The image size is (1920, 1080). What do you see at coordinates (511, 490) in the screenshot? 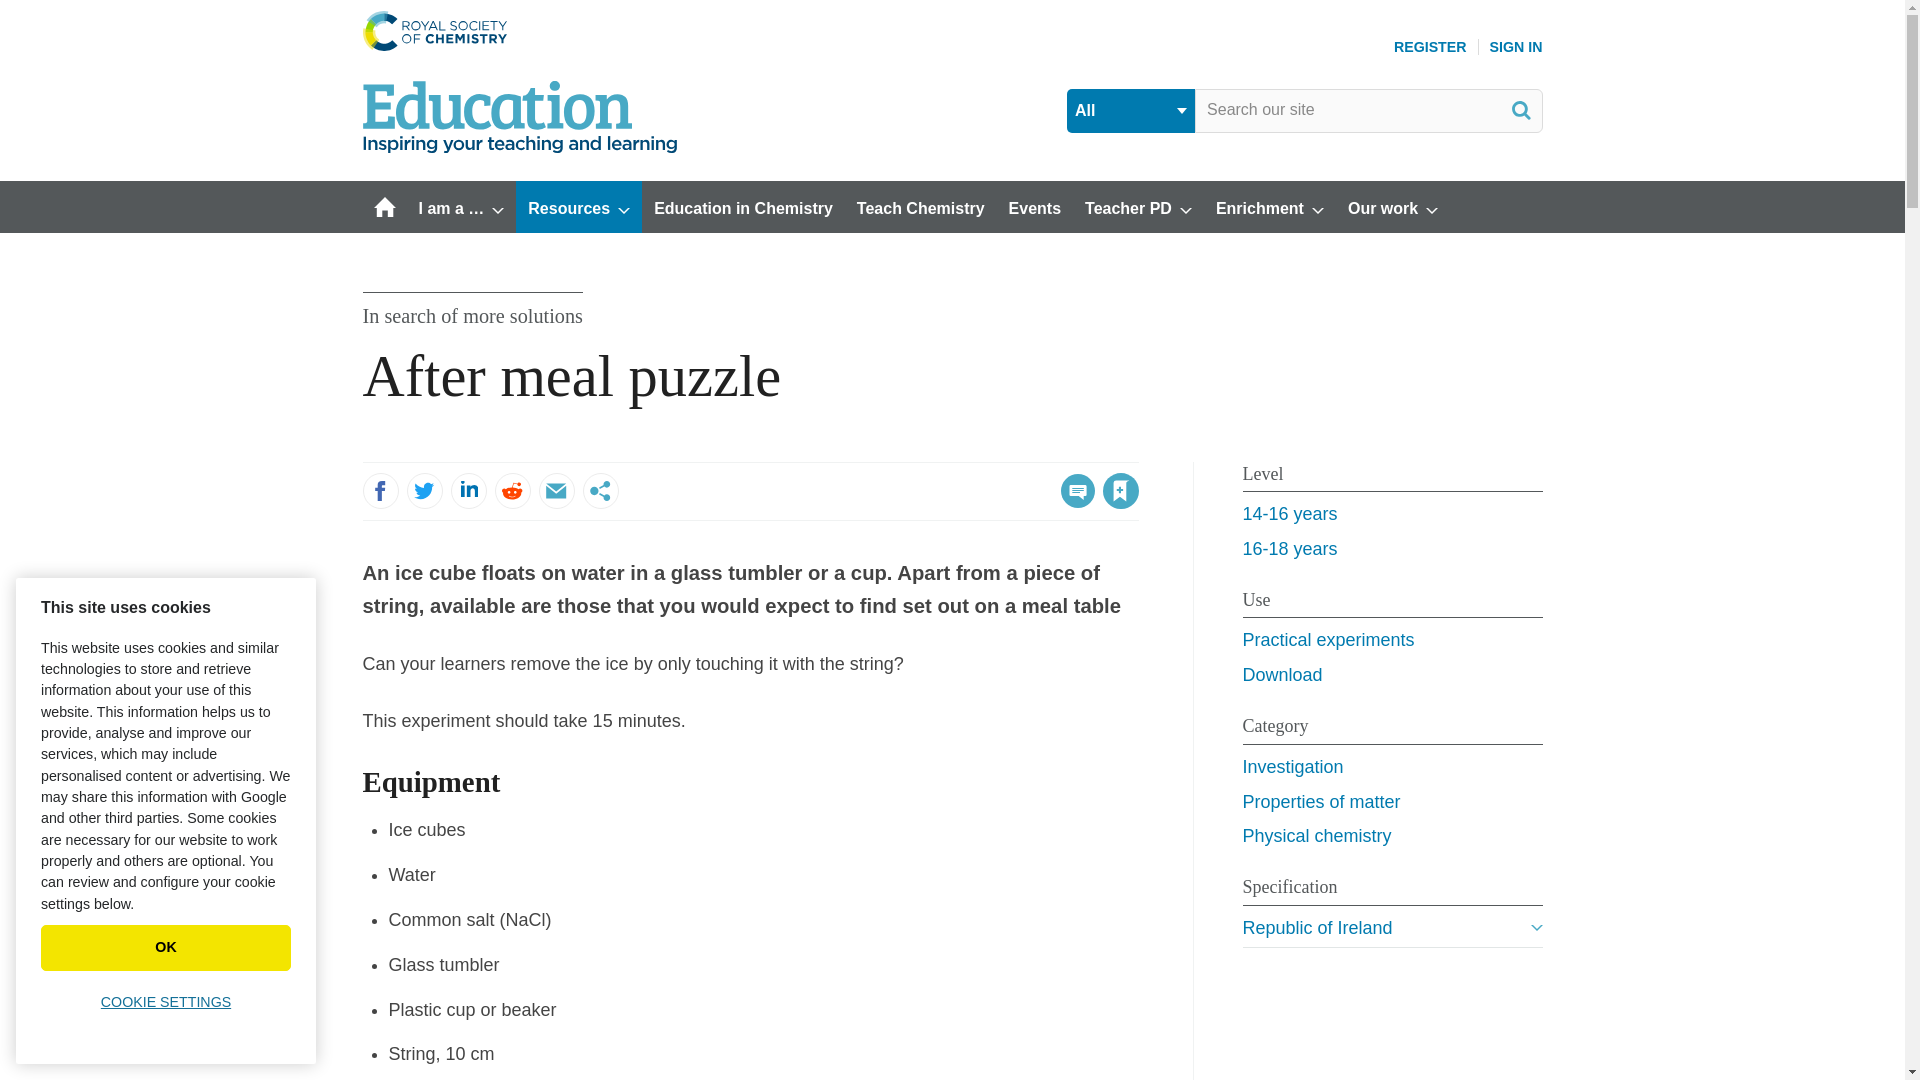
I see `Share this on Reddit` at bounding box center [511, 490].